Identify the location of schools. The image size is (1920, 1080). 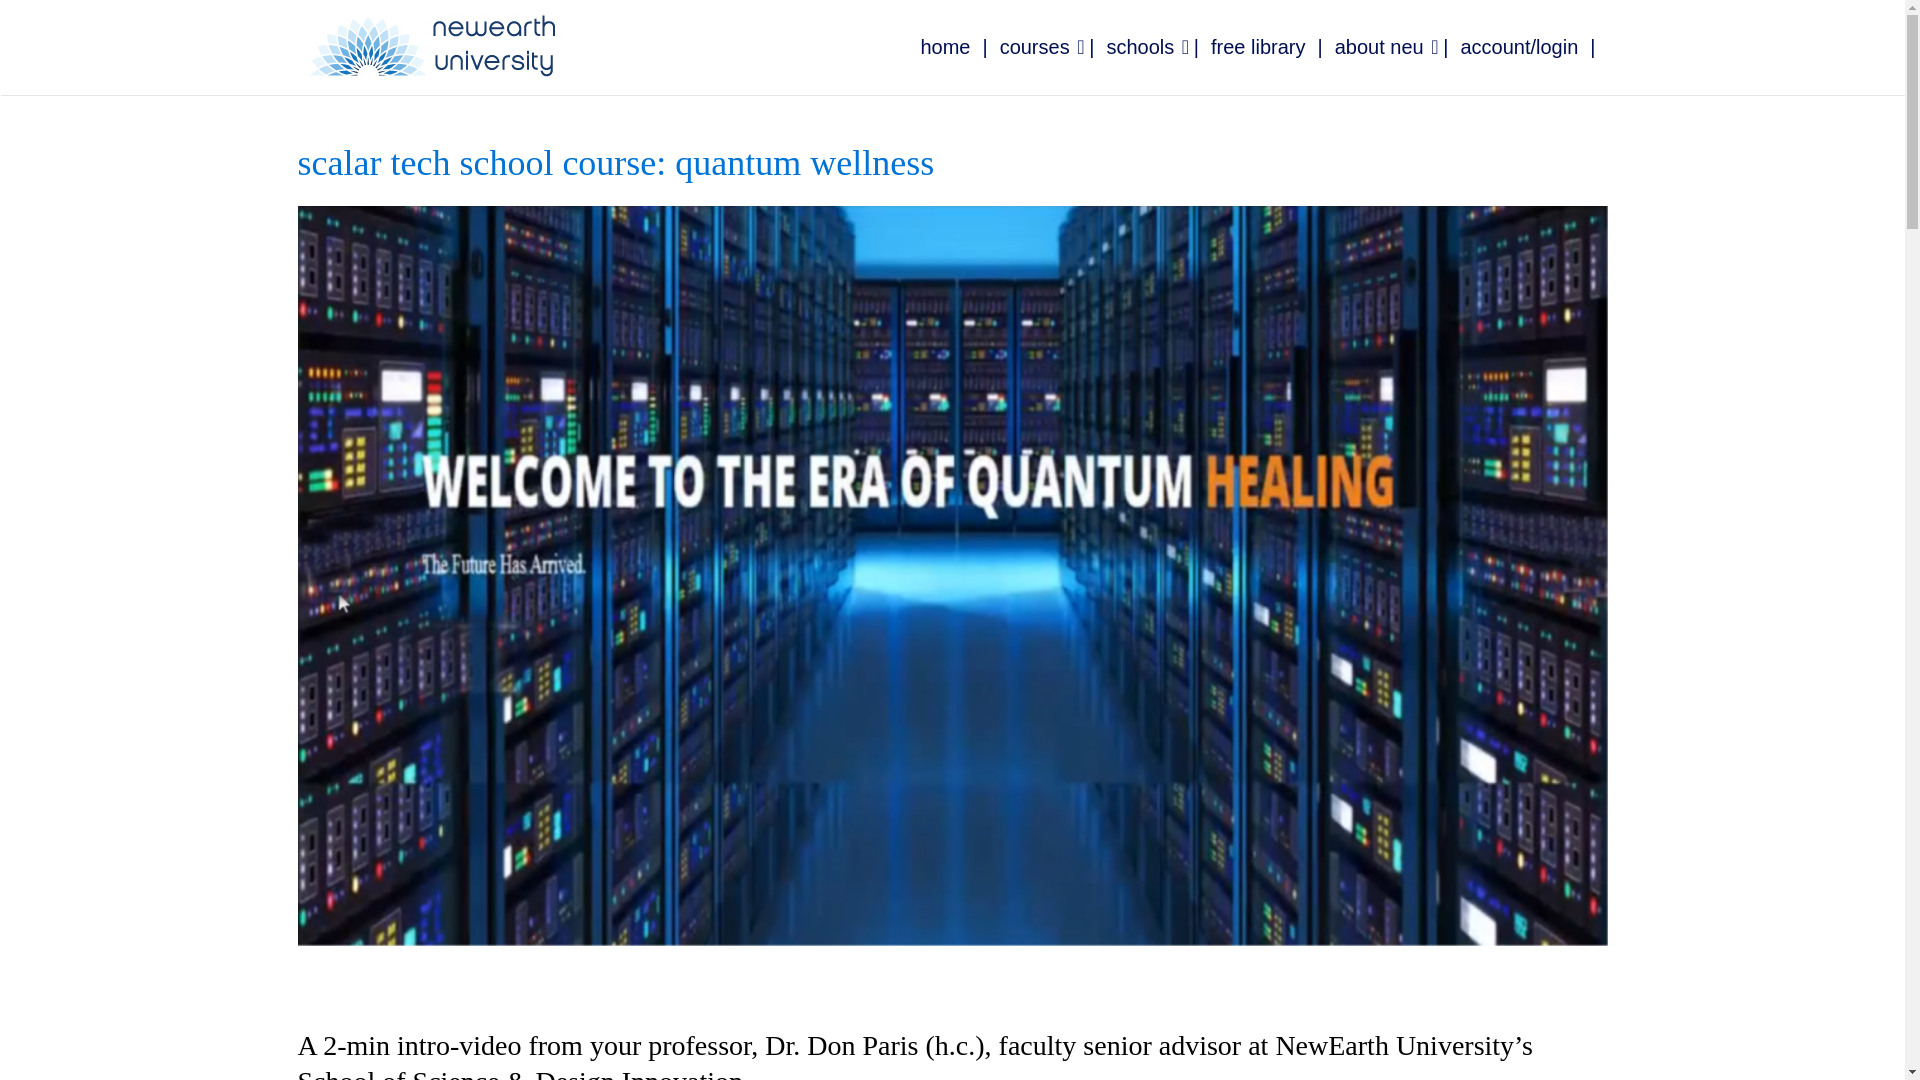
(1158, 48).